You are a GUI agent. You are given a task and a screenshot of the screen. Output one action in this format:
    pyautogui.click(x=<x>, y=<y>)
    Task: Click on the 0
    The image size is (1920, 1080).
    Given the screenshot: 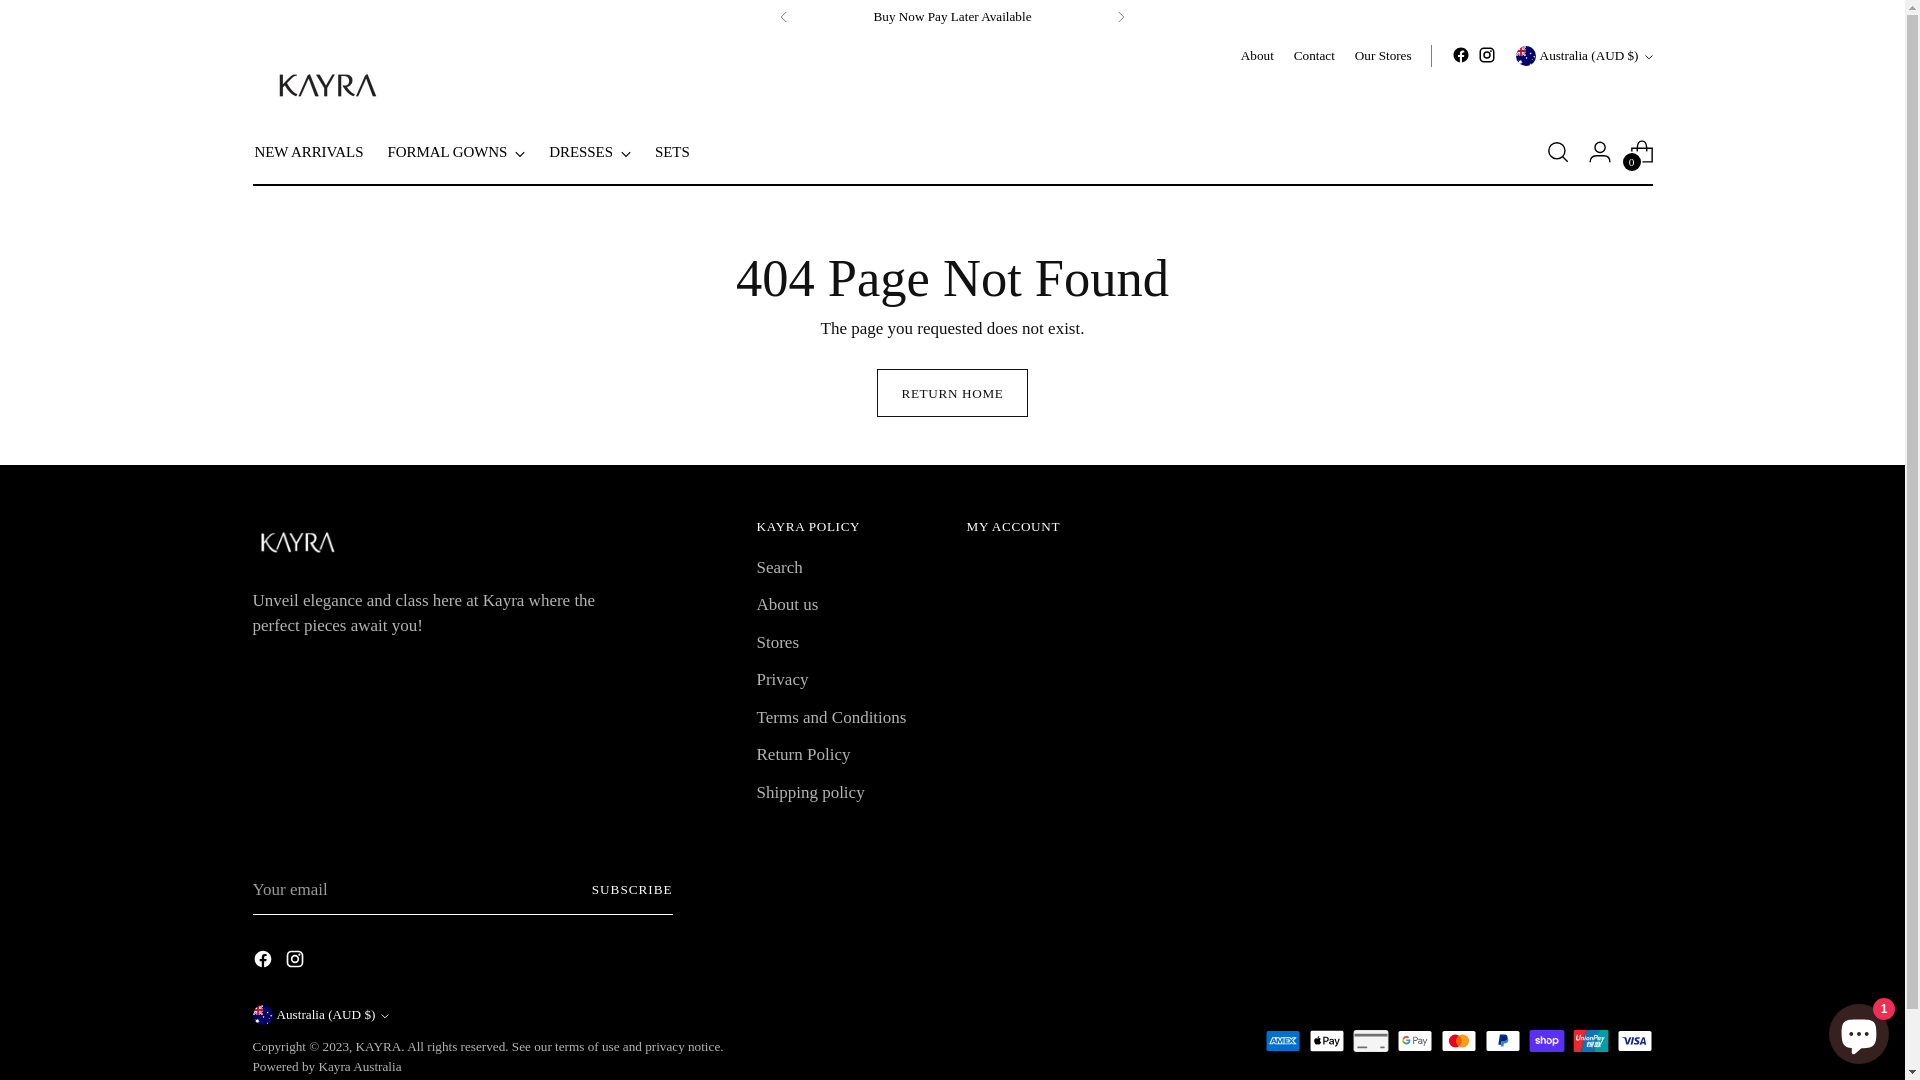 What is the action you would take?
    pyautogui.click(x=1642, y=152)
    